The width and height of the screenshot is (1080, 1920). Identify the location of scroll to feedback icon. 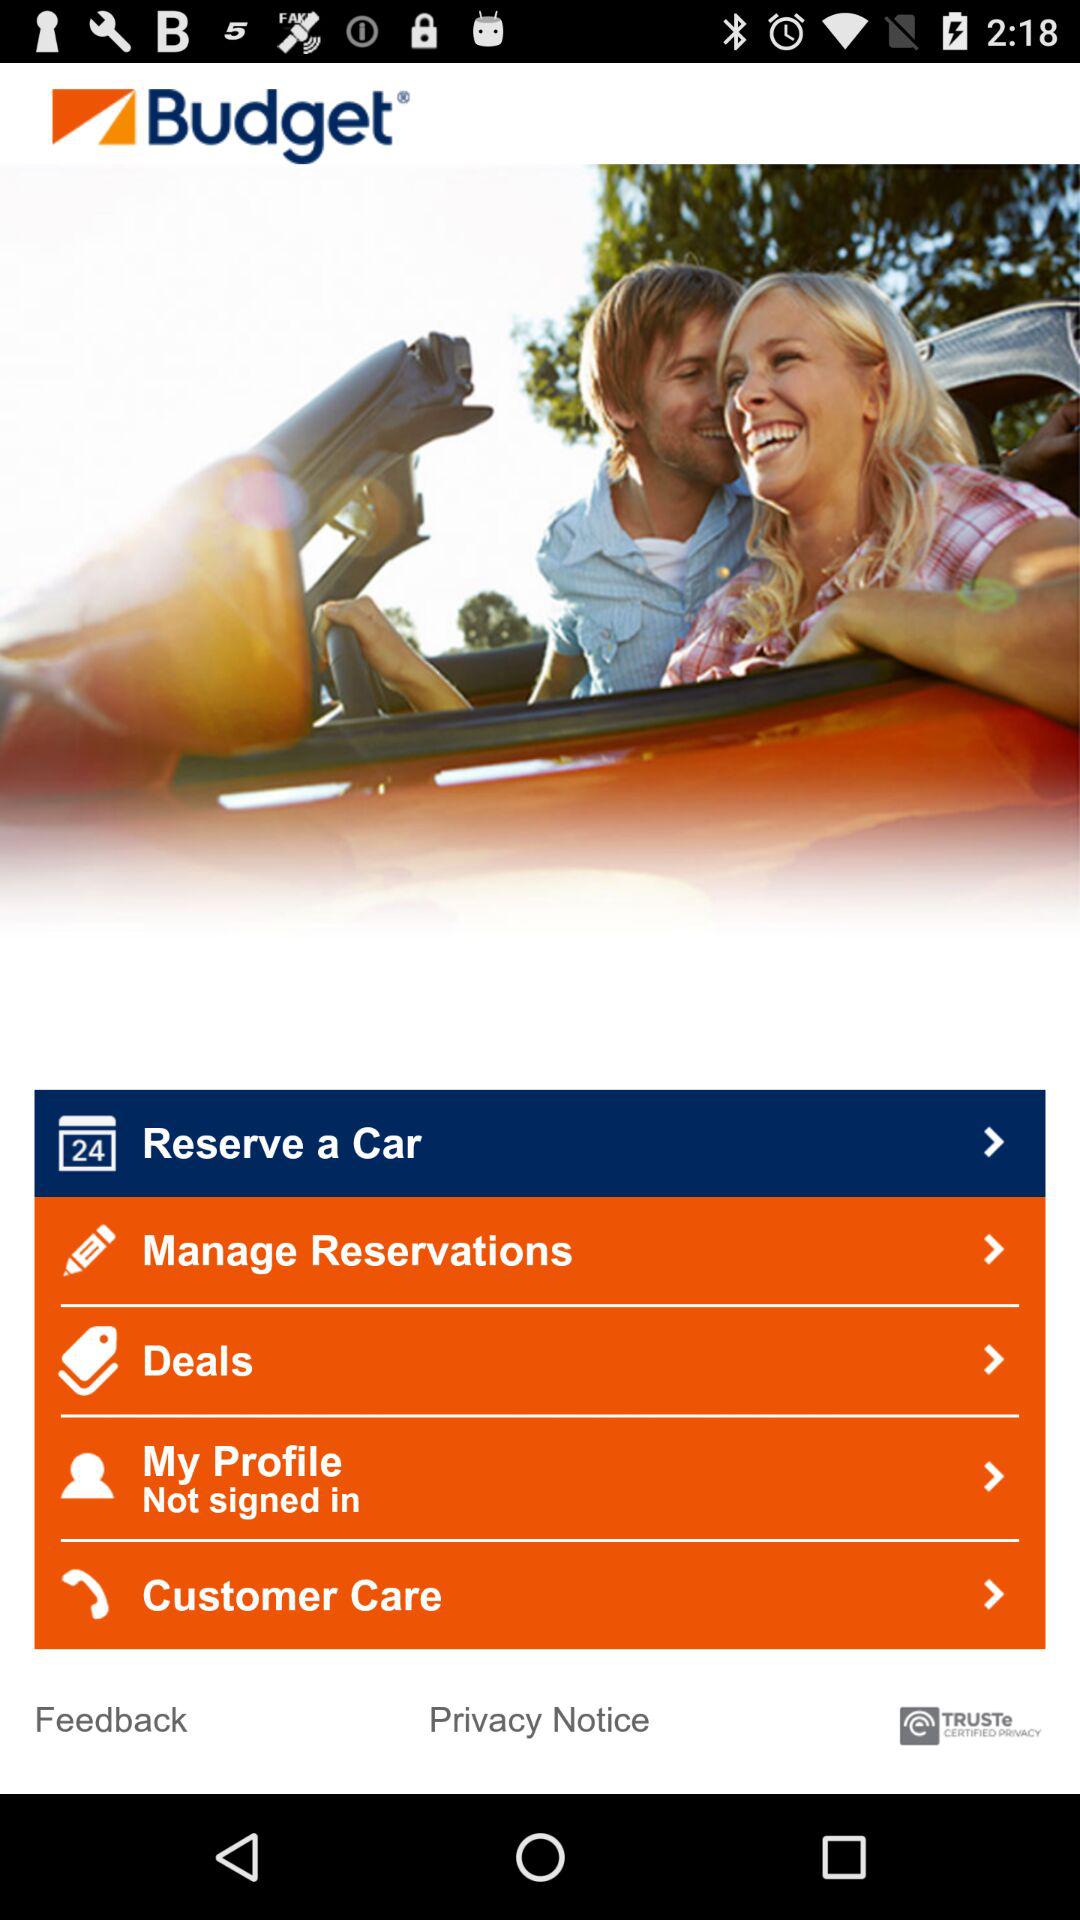
(110, 1712).